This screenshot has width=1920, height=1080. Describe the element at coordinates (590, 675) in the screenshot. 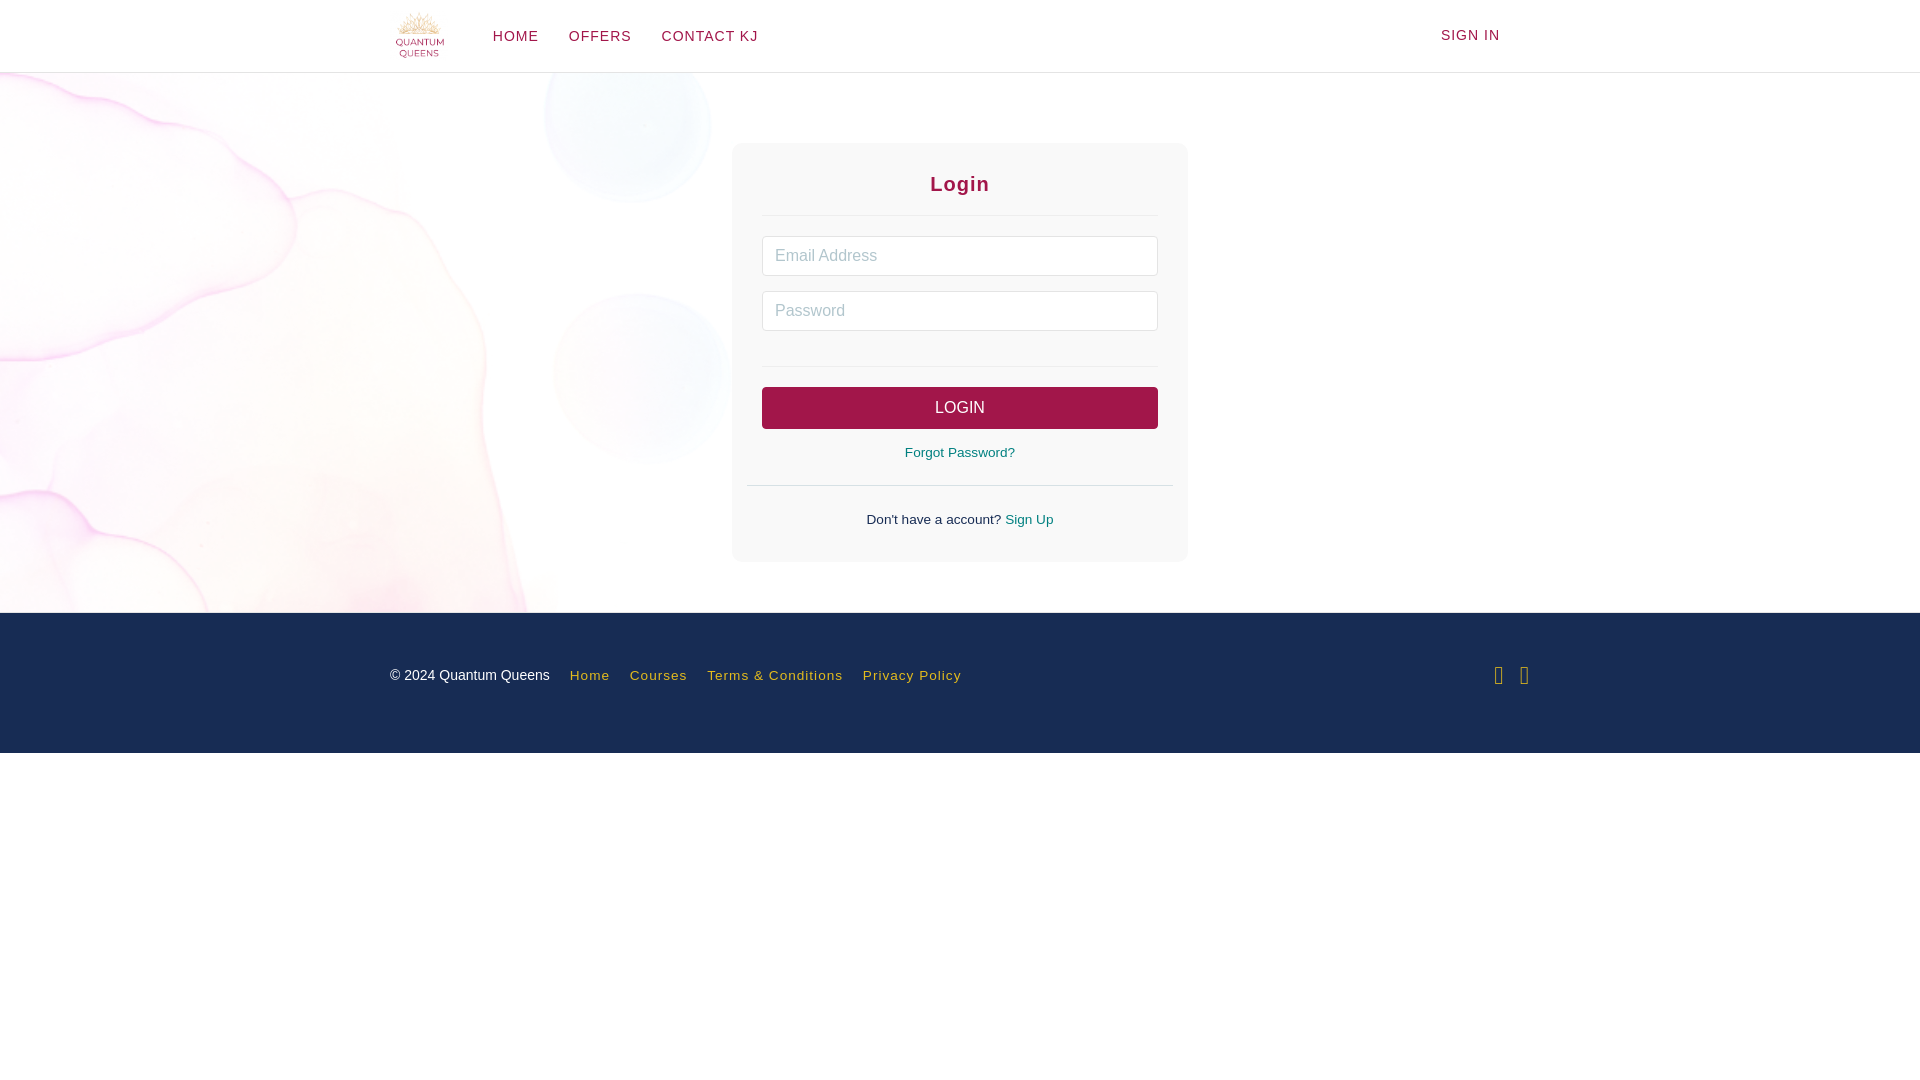

I see `Home` at that location.